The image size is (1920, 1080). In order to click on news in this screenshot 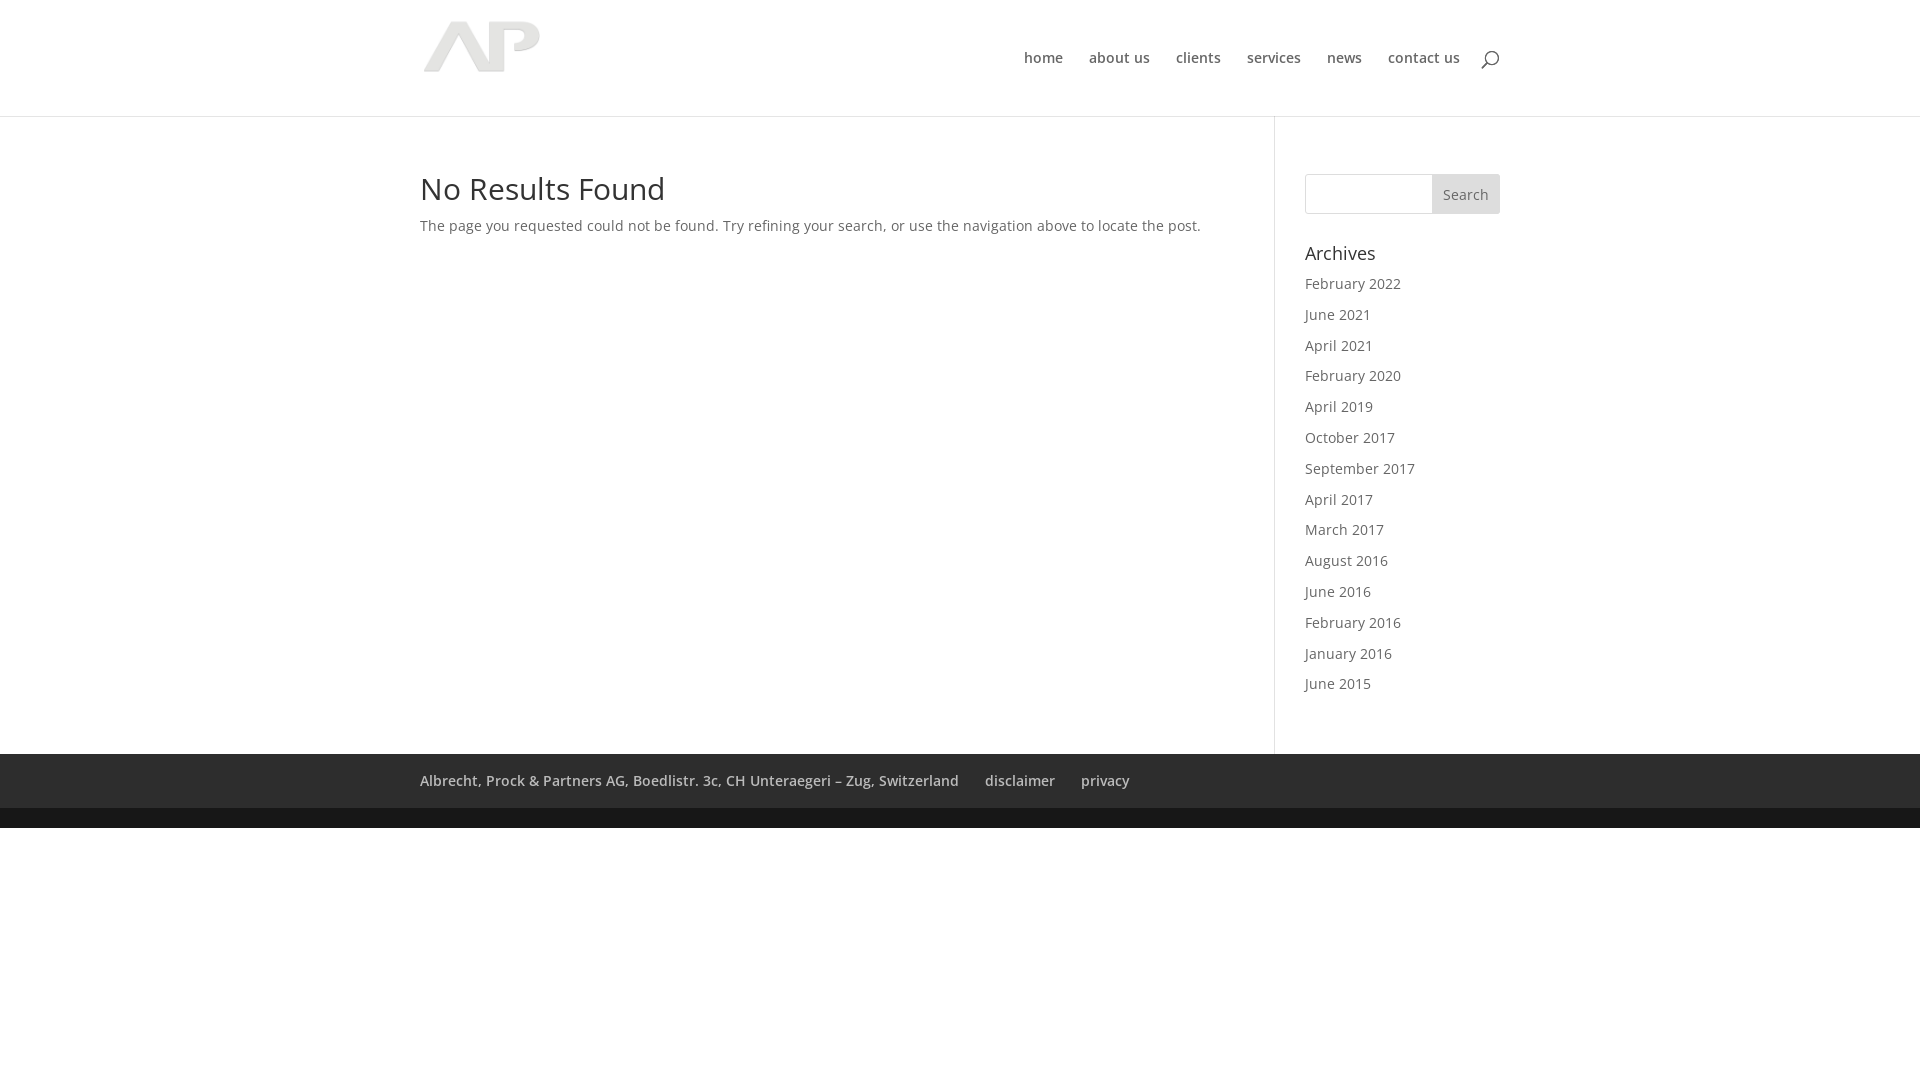, I will do `click(1344, 84)`.